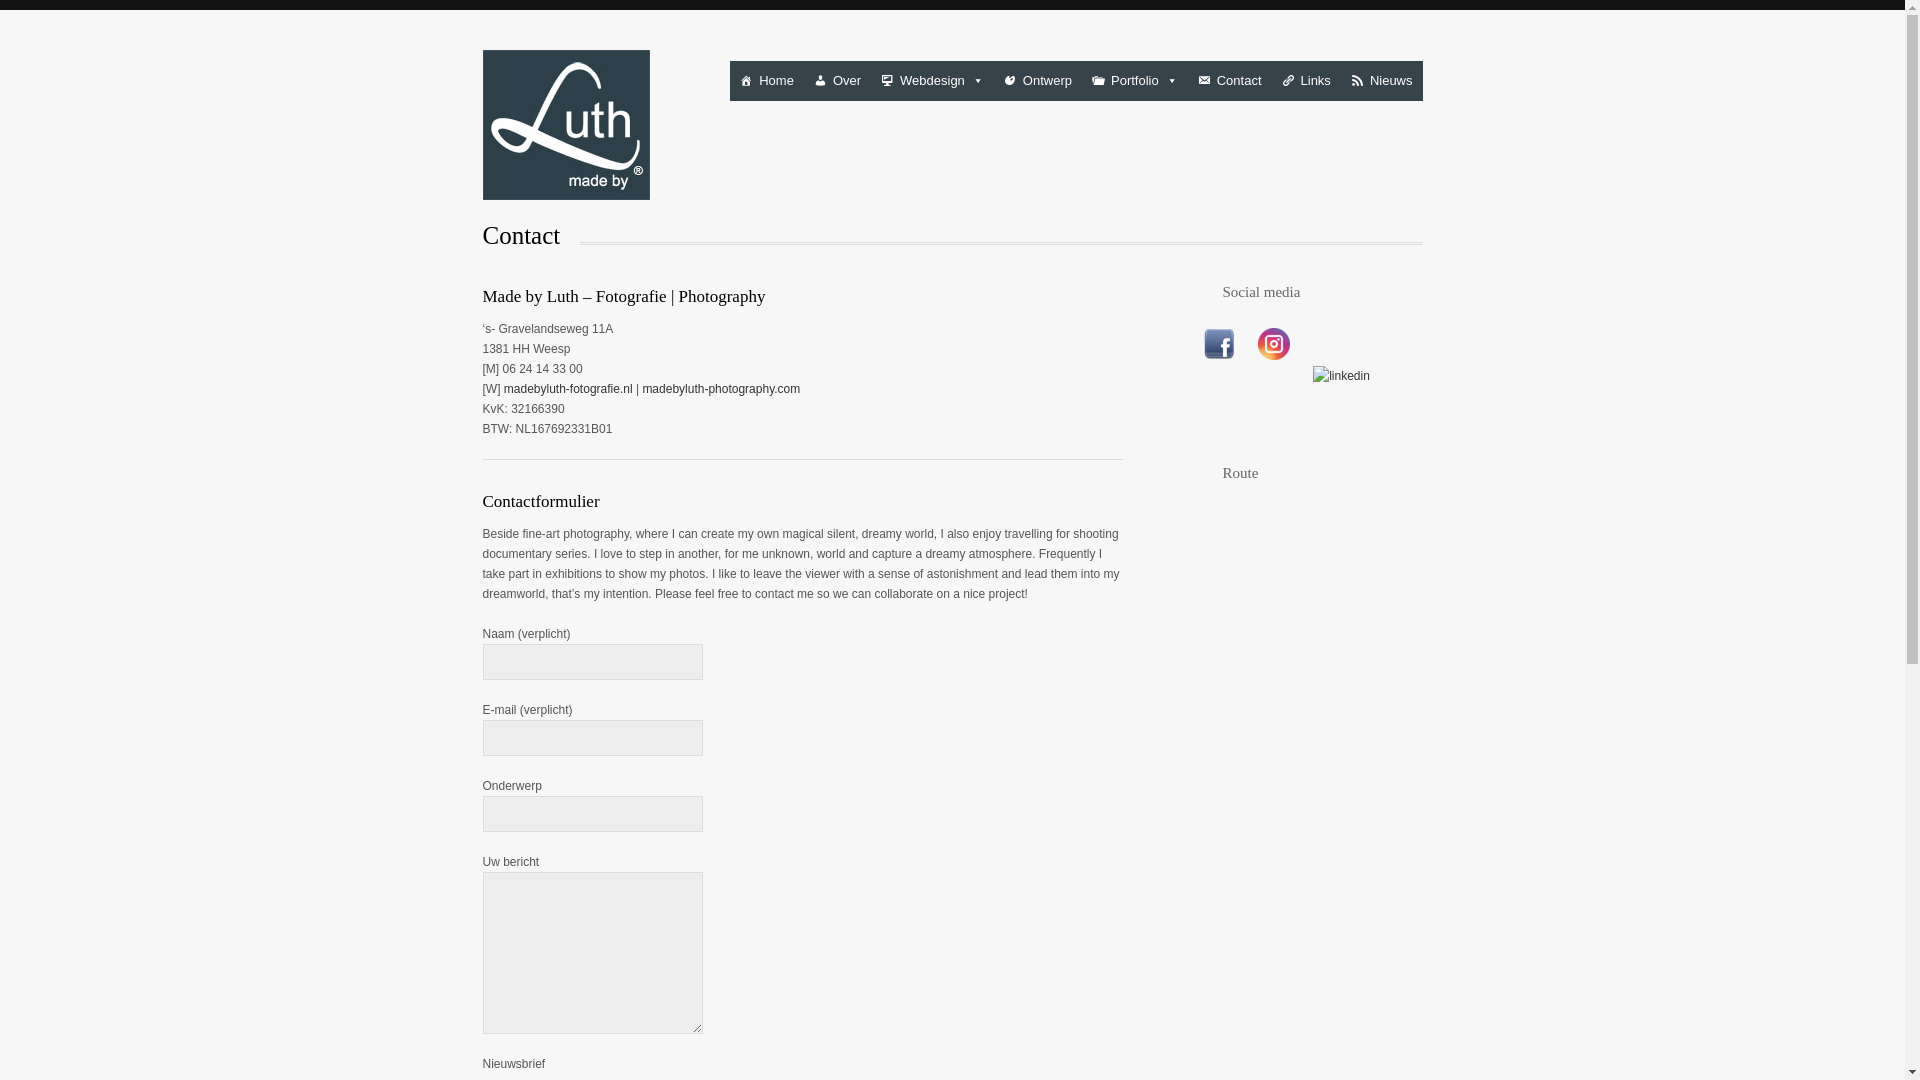  What do you see at coordinates (720, 389) in the screenshot?
I see `madebyluth-photography.com` at bounding box center [720, 389].